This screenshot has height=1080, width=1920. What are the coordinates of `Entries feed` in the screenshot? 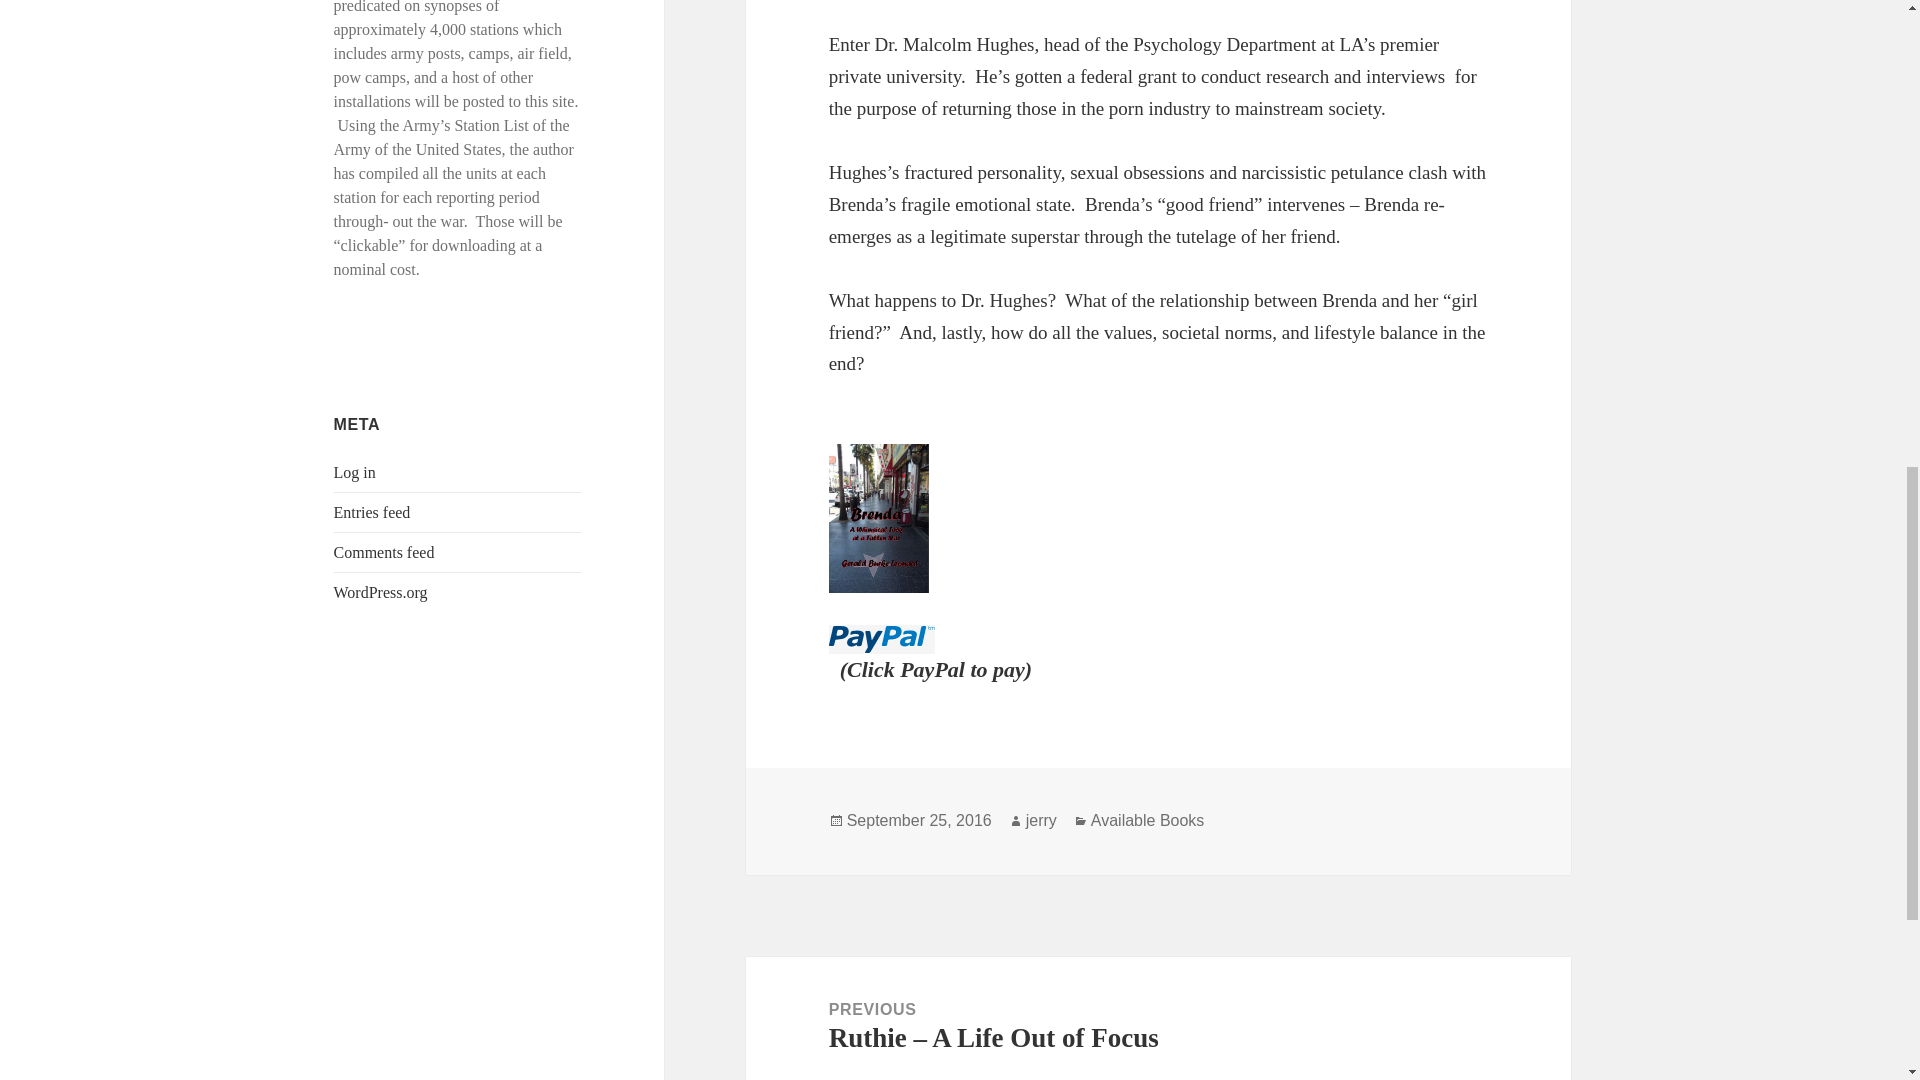 It's located at (372, 512).